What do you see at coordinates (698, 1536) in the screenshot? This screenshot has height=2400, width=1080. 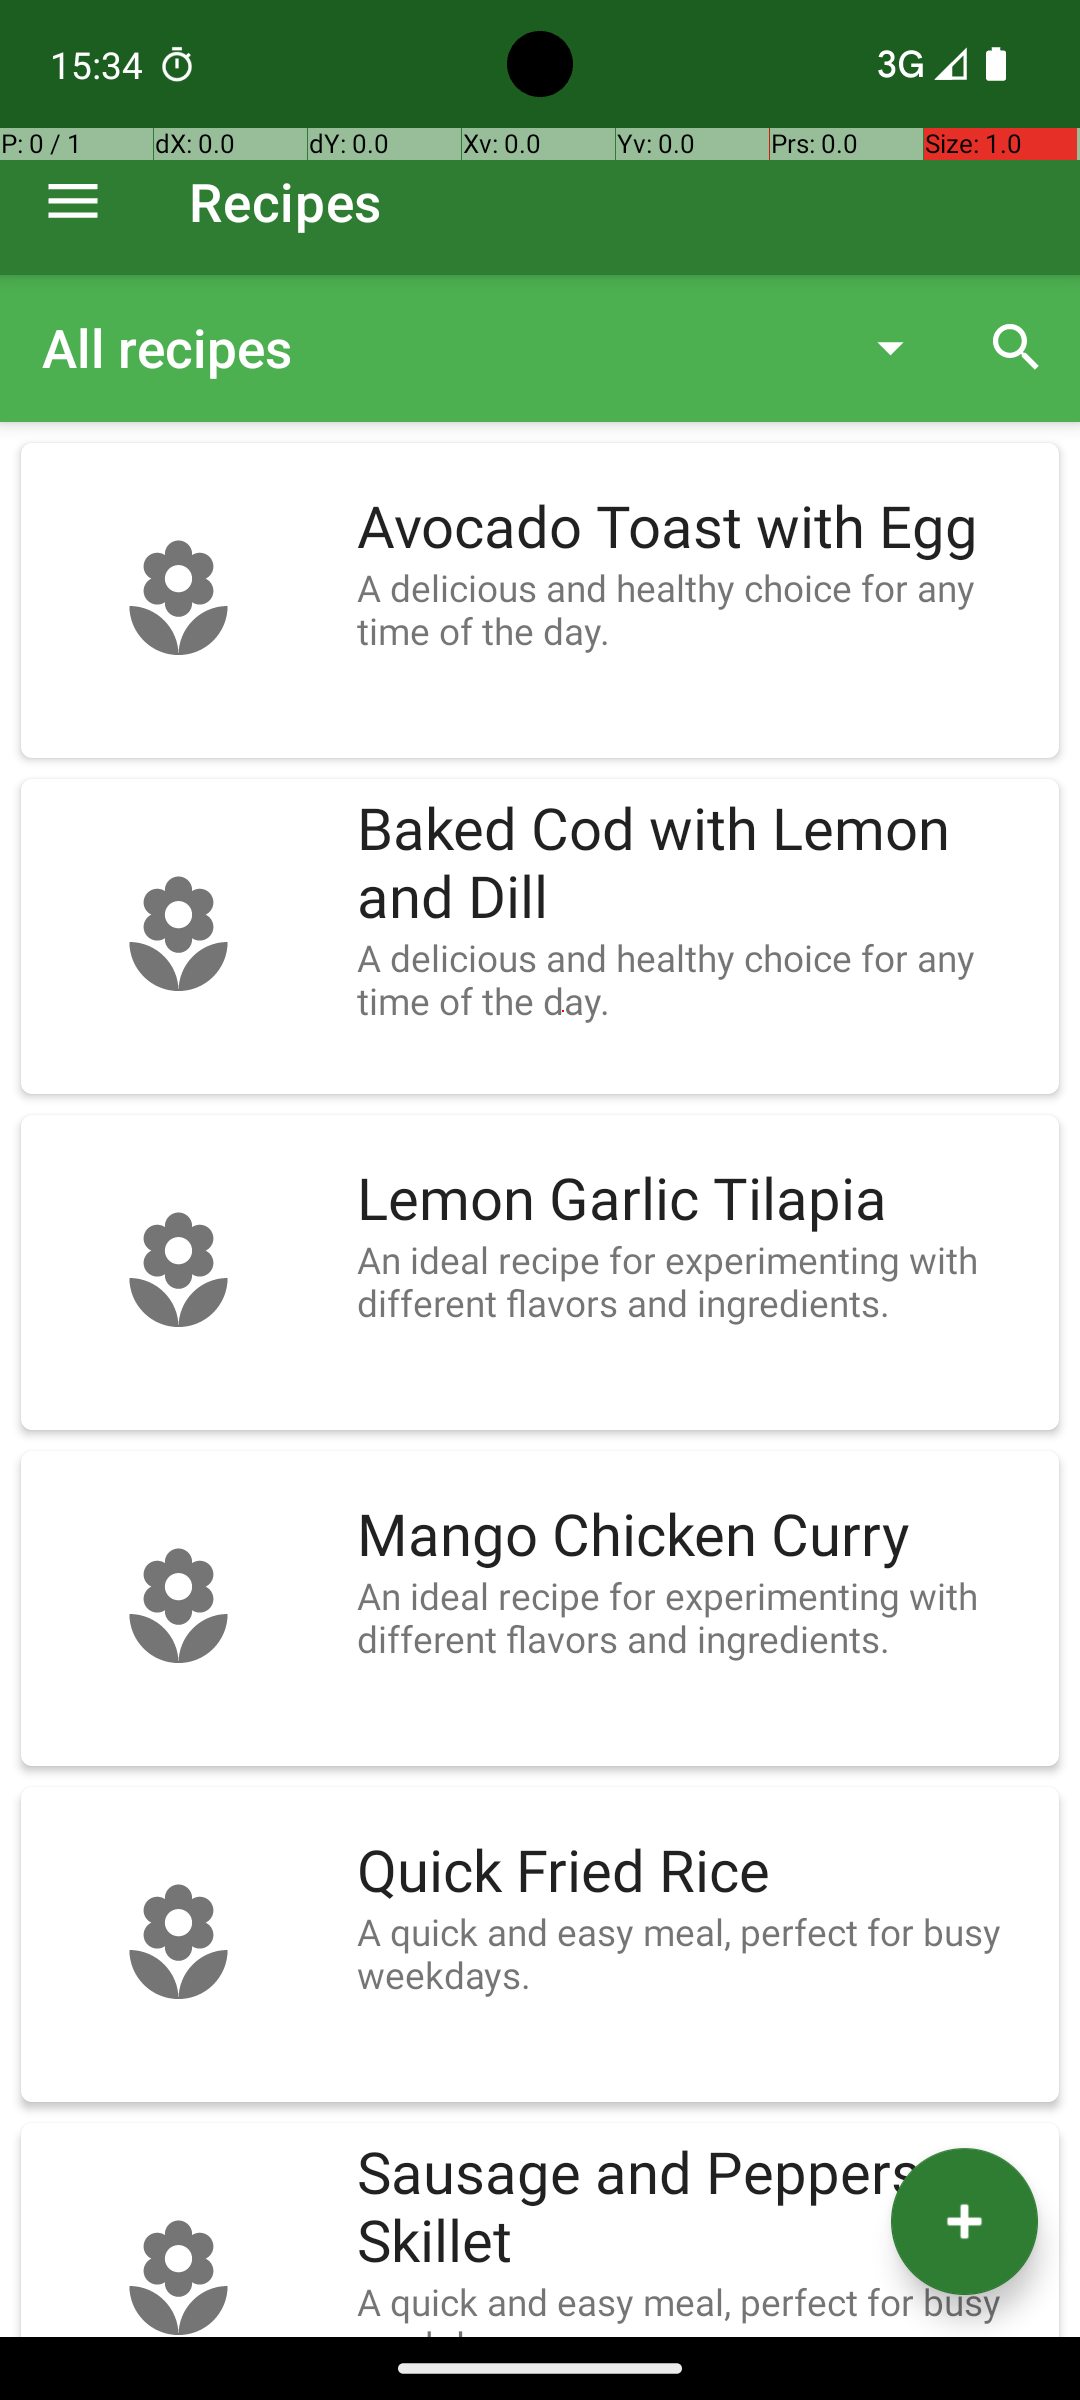 I see `Mango Chicken Curry` at bounding box center [698, 1536].